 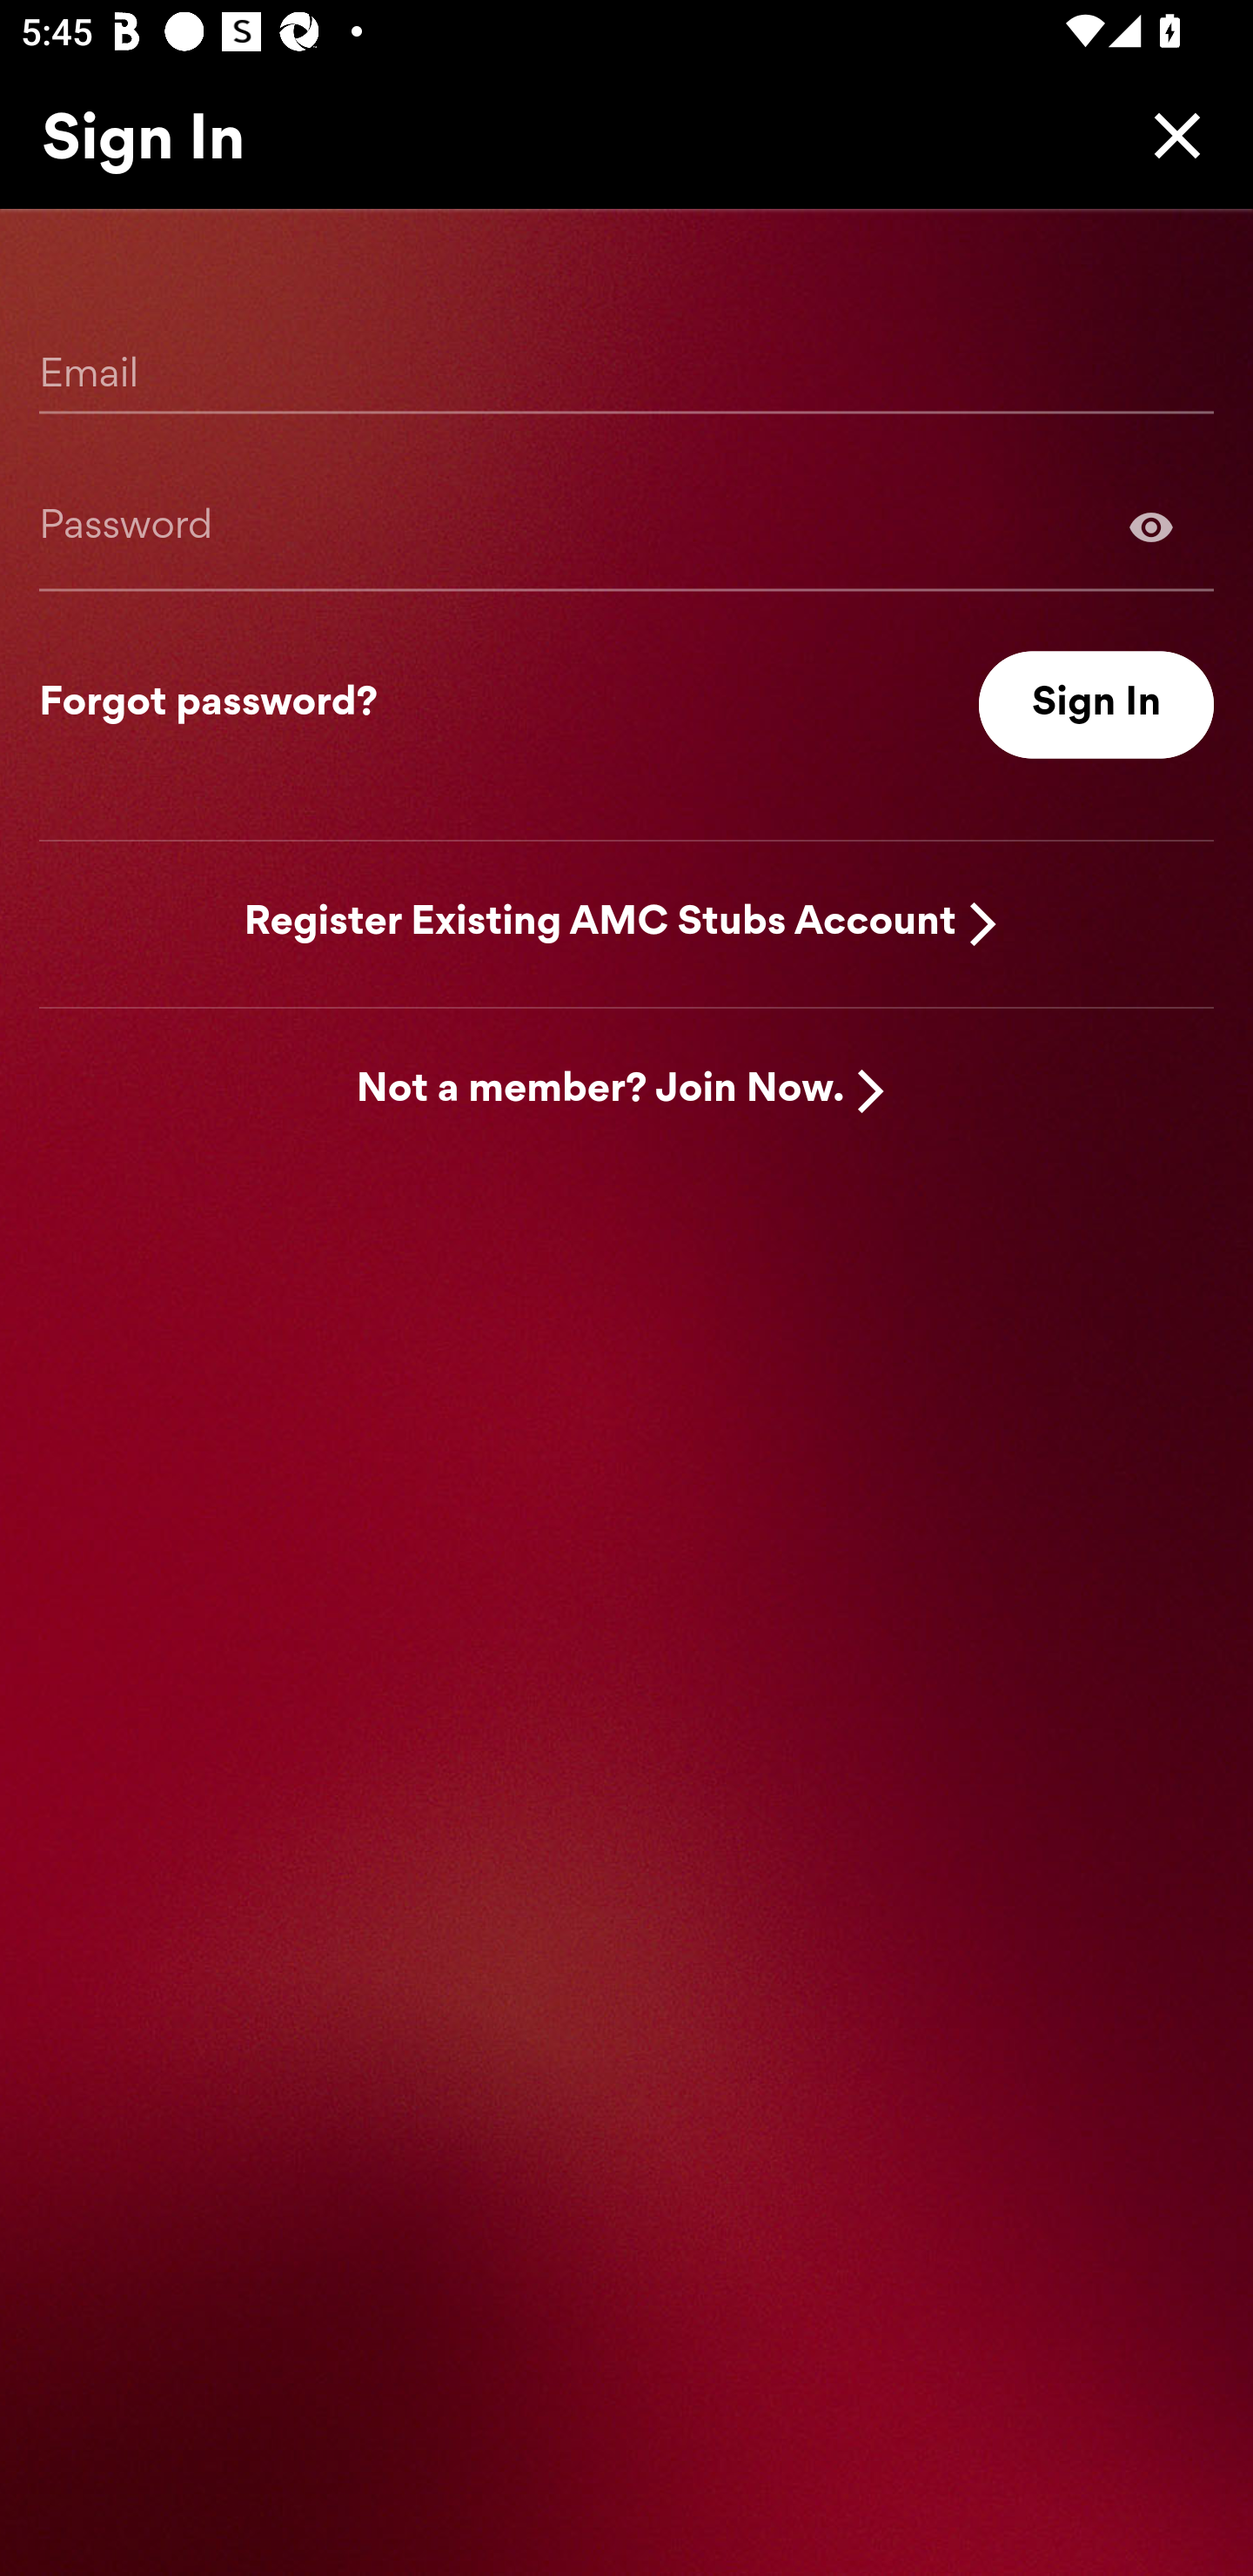 What do you see at coordinates (208, 705) in the screenshot?
I see `Forgot password?` at bounding box center [208, 705].